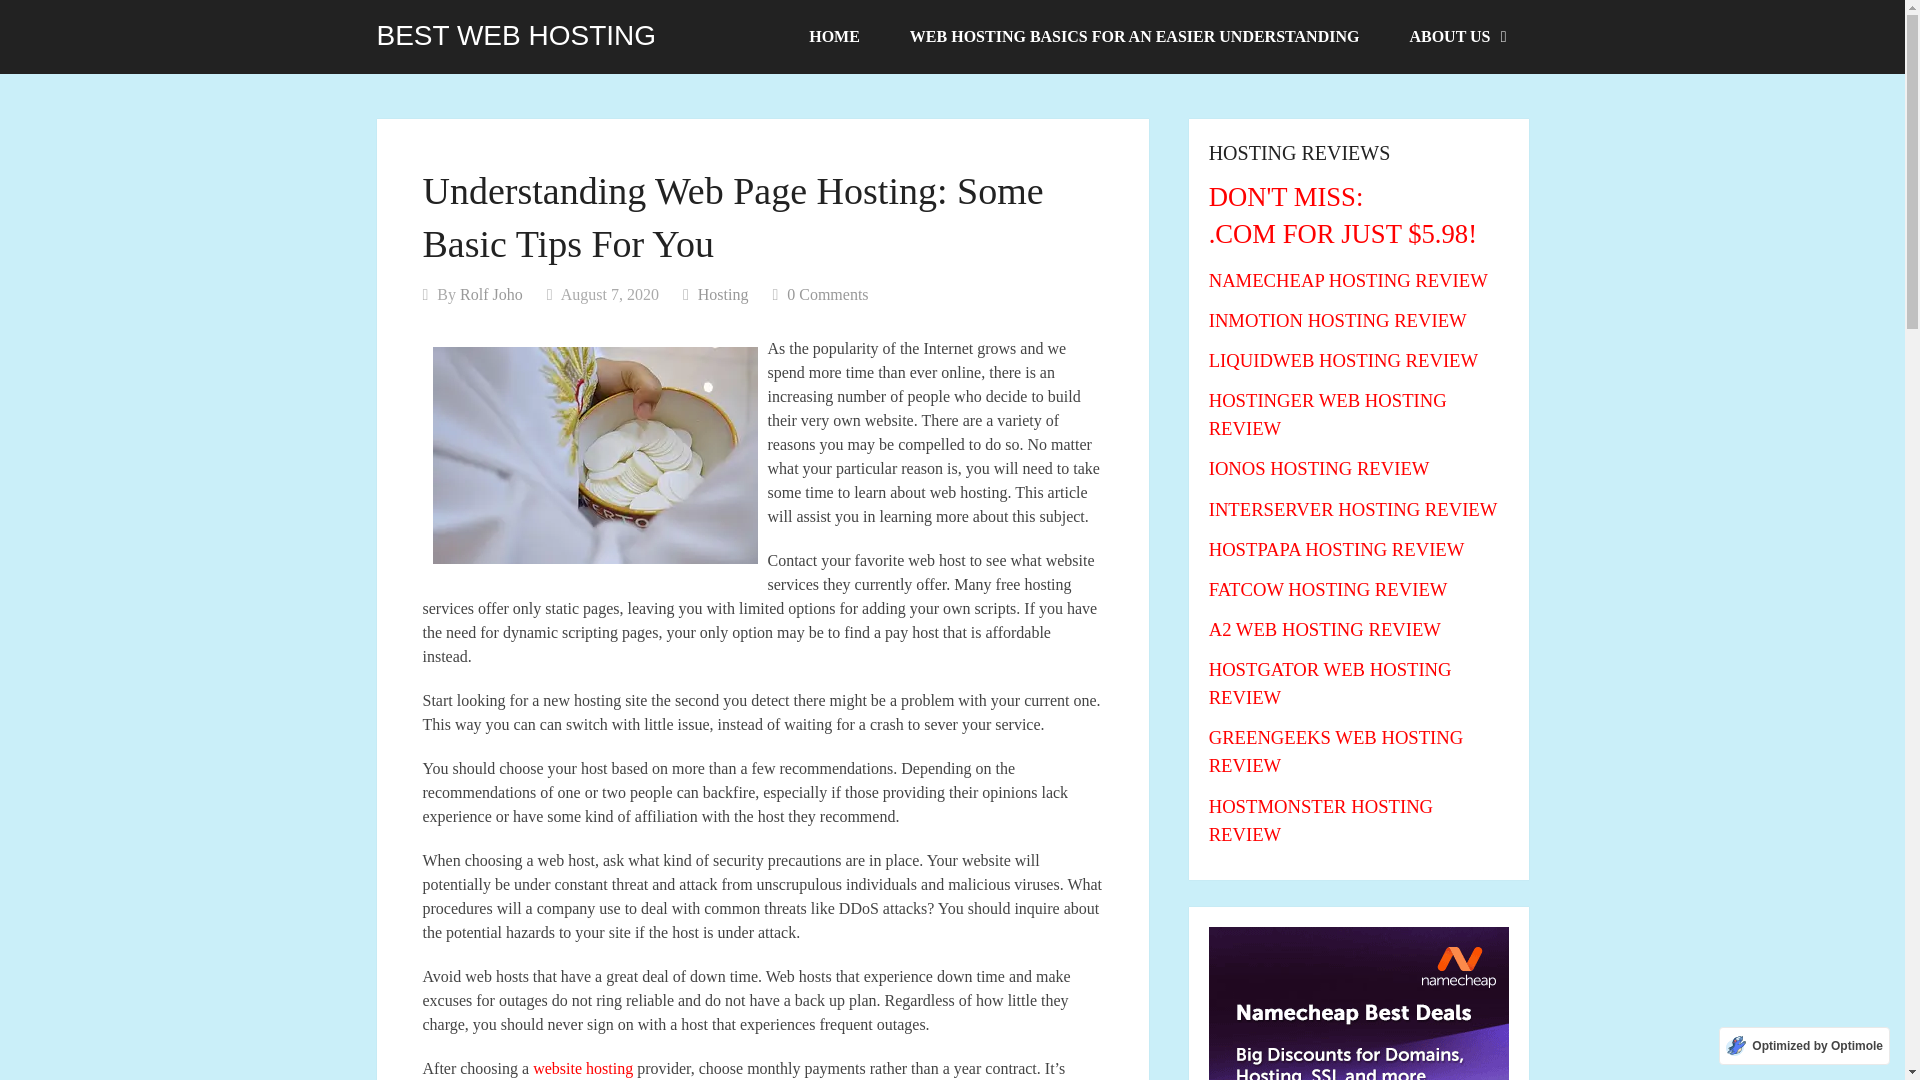 The height and width of the screenshot is (1080, 1920). Describe the element at coordinates (1320, 468) in the screenshot. I see `IONOS HOSTING REVIEW` at that location.